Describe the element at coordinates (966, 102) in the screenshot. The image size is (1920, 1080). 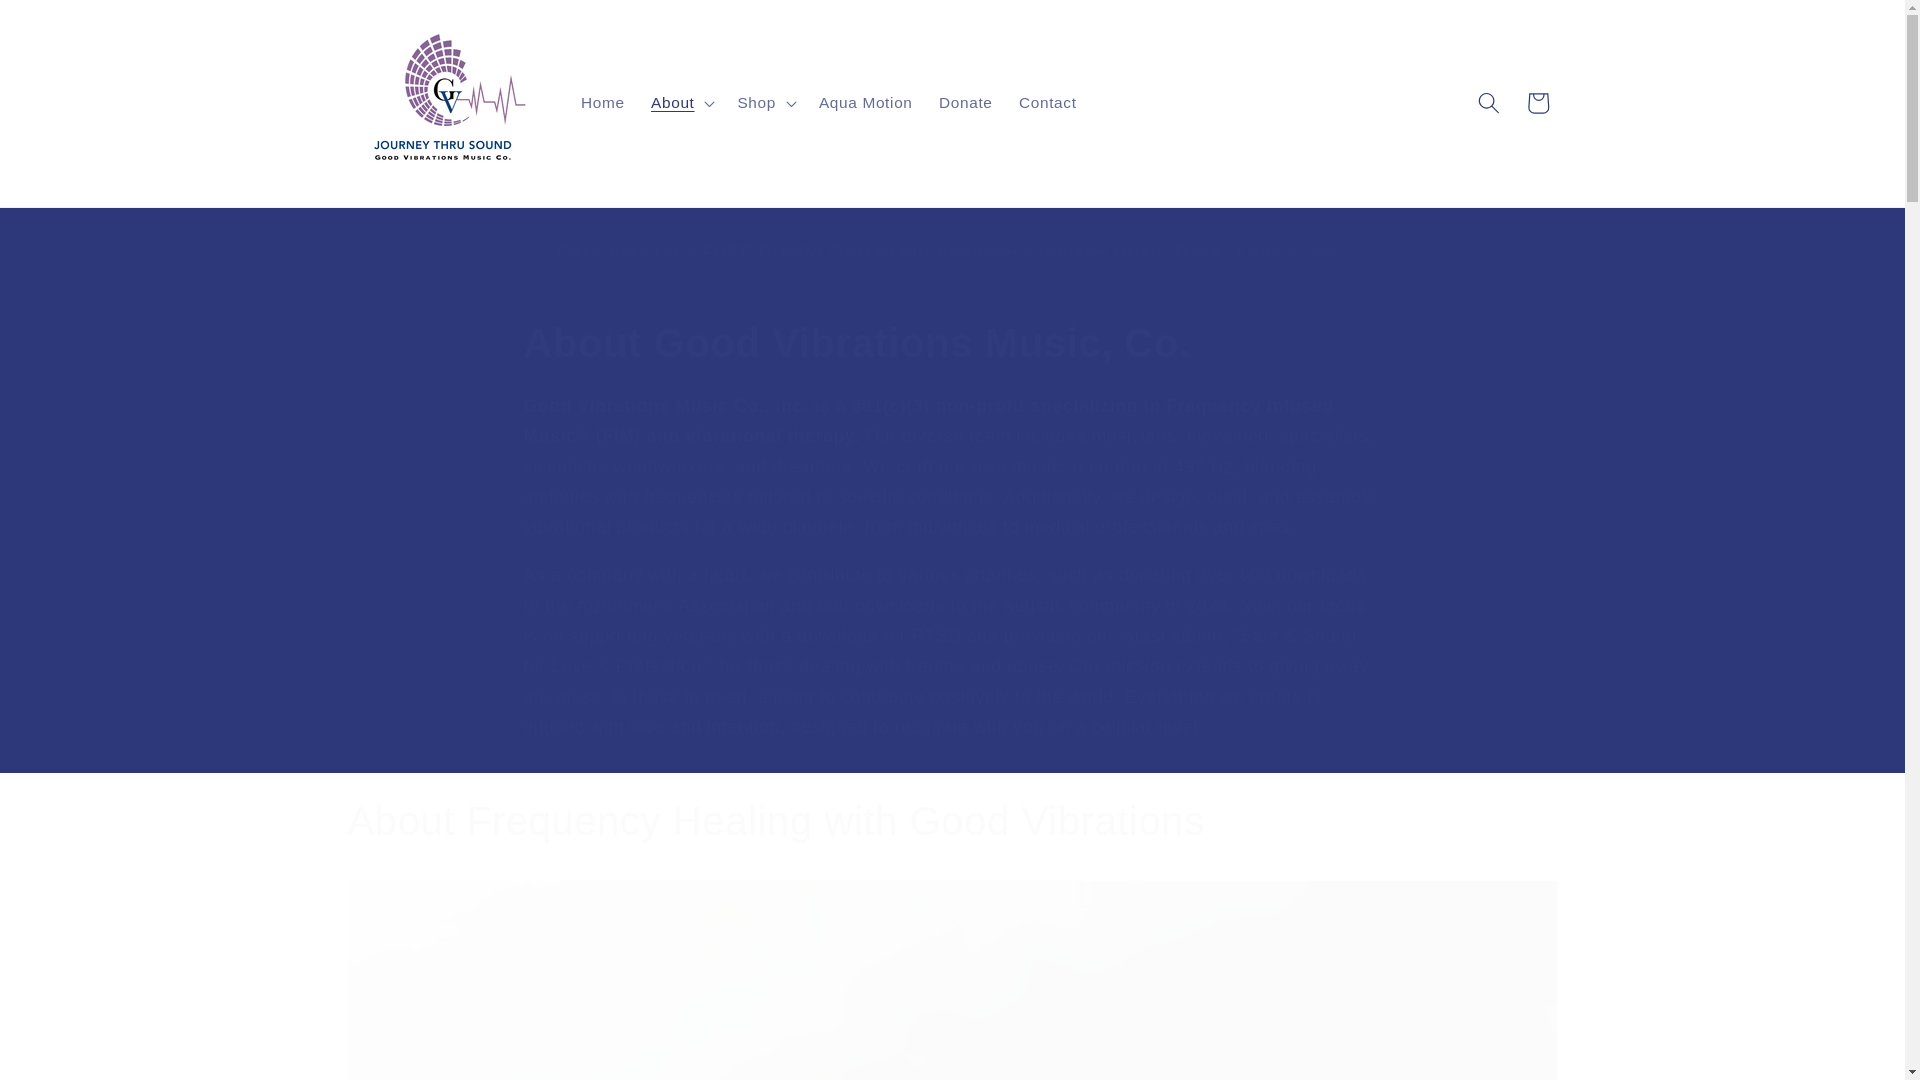
I see `Donate` at that location.